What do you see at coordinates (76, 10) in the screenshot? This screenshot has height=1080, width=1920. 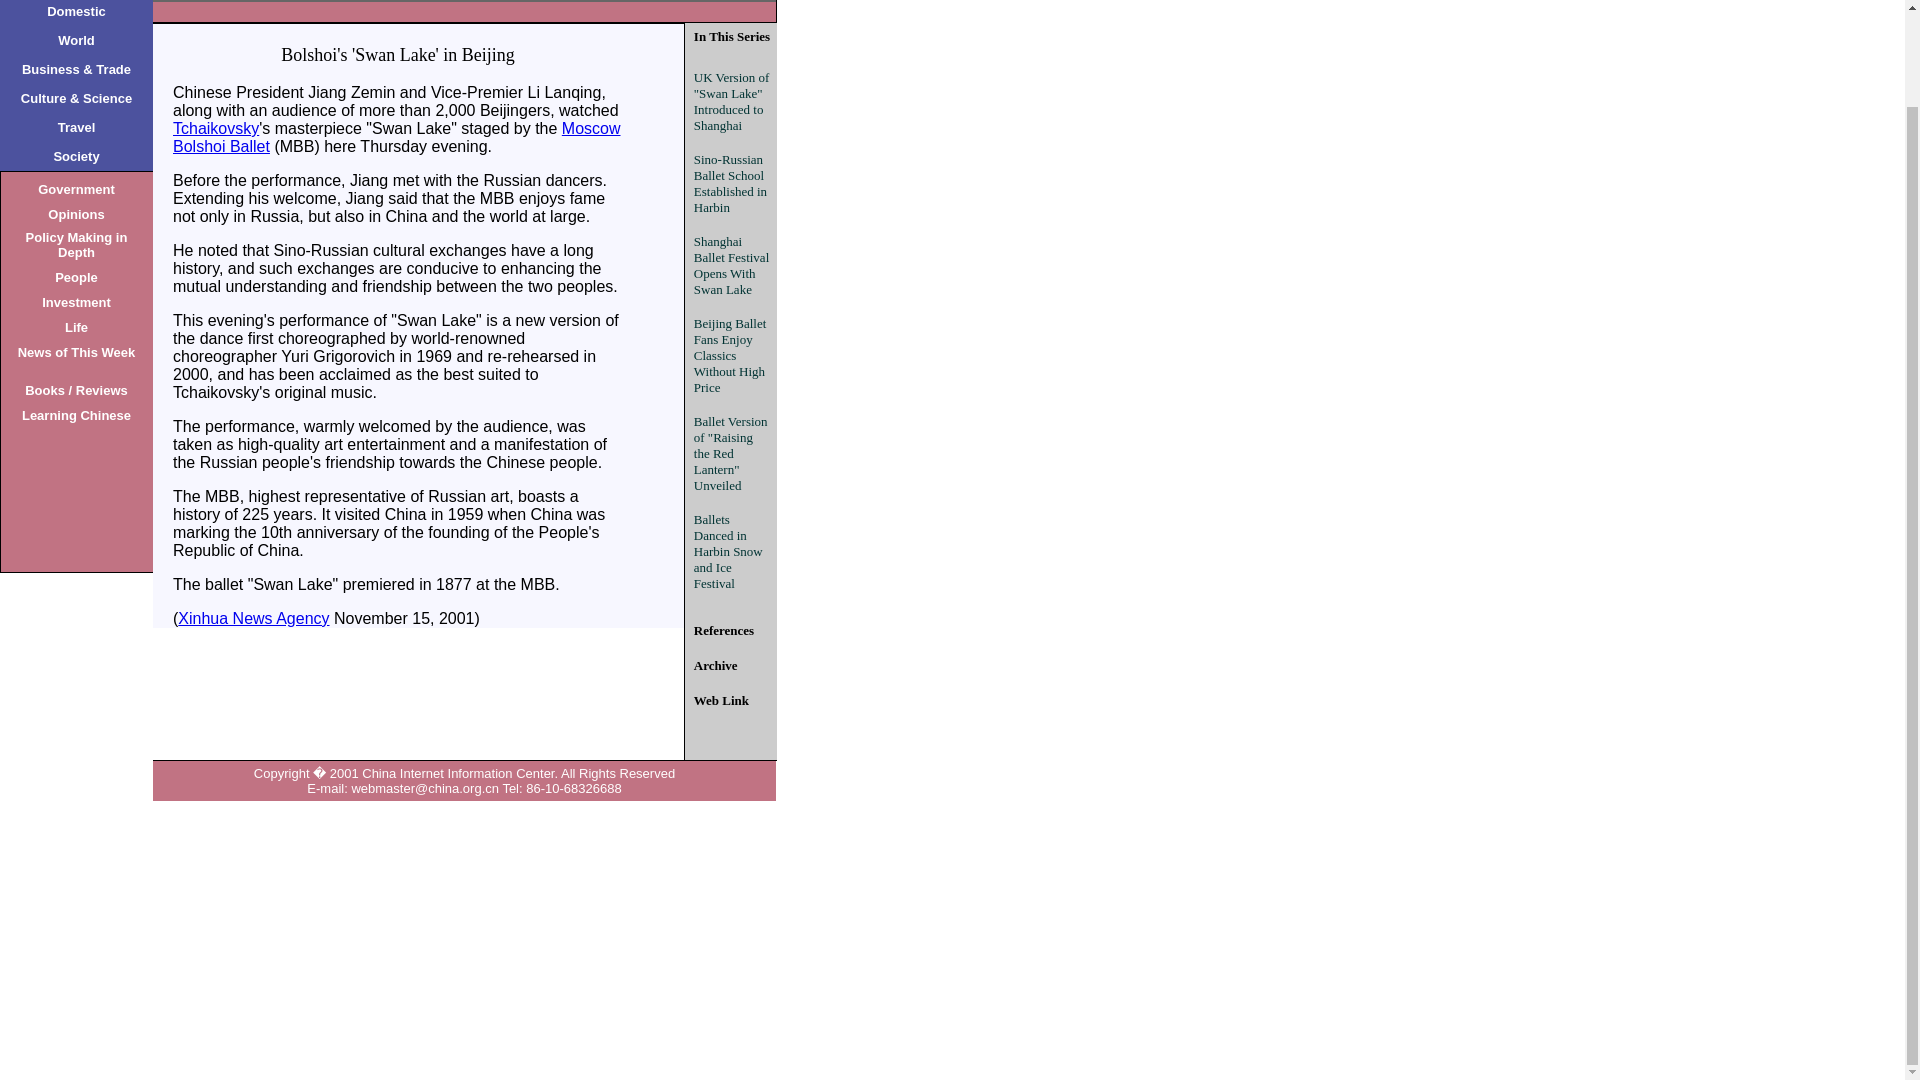 I see `Domestic` at bounding box center [76, 10].